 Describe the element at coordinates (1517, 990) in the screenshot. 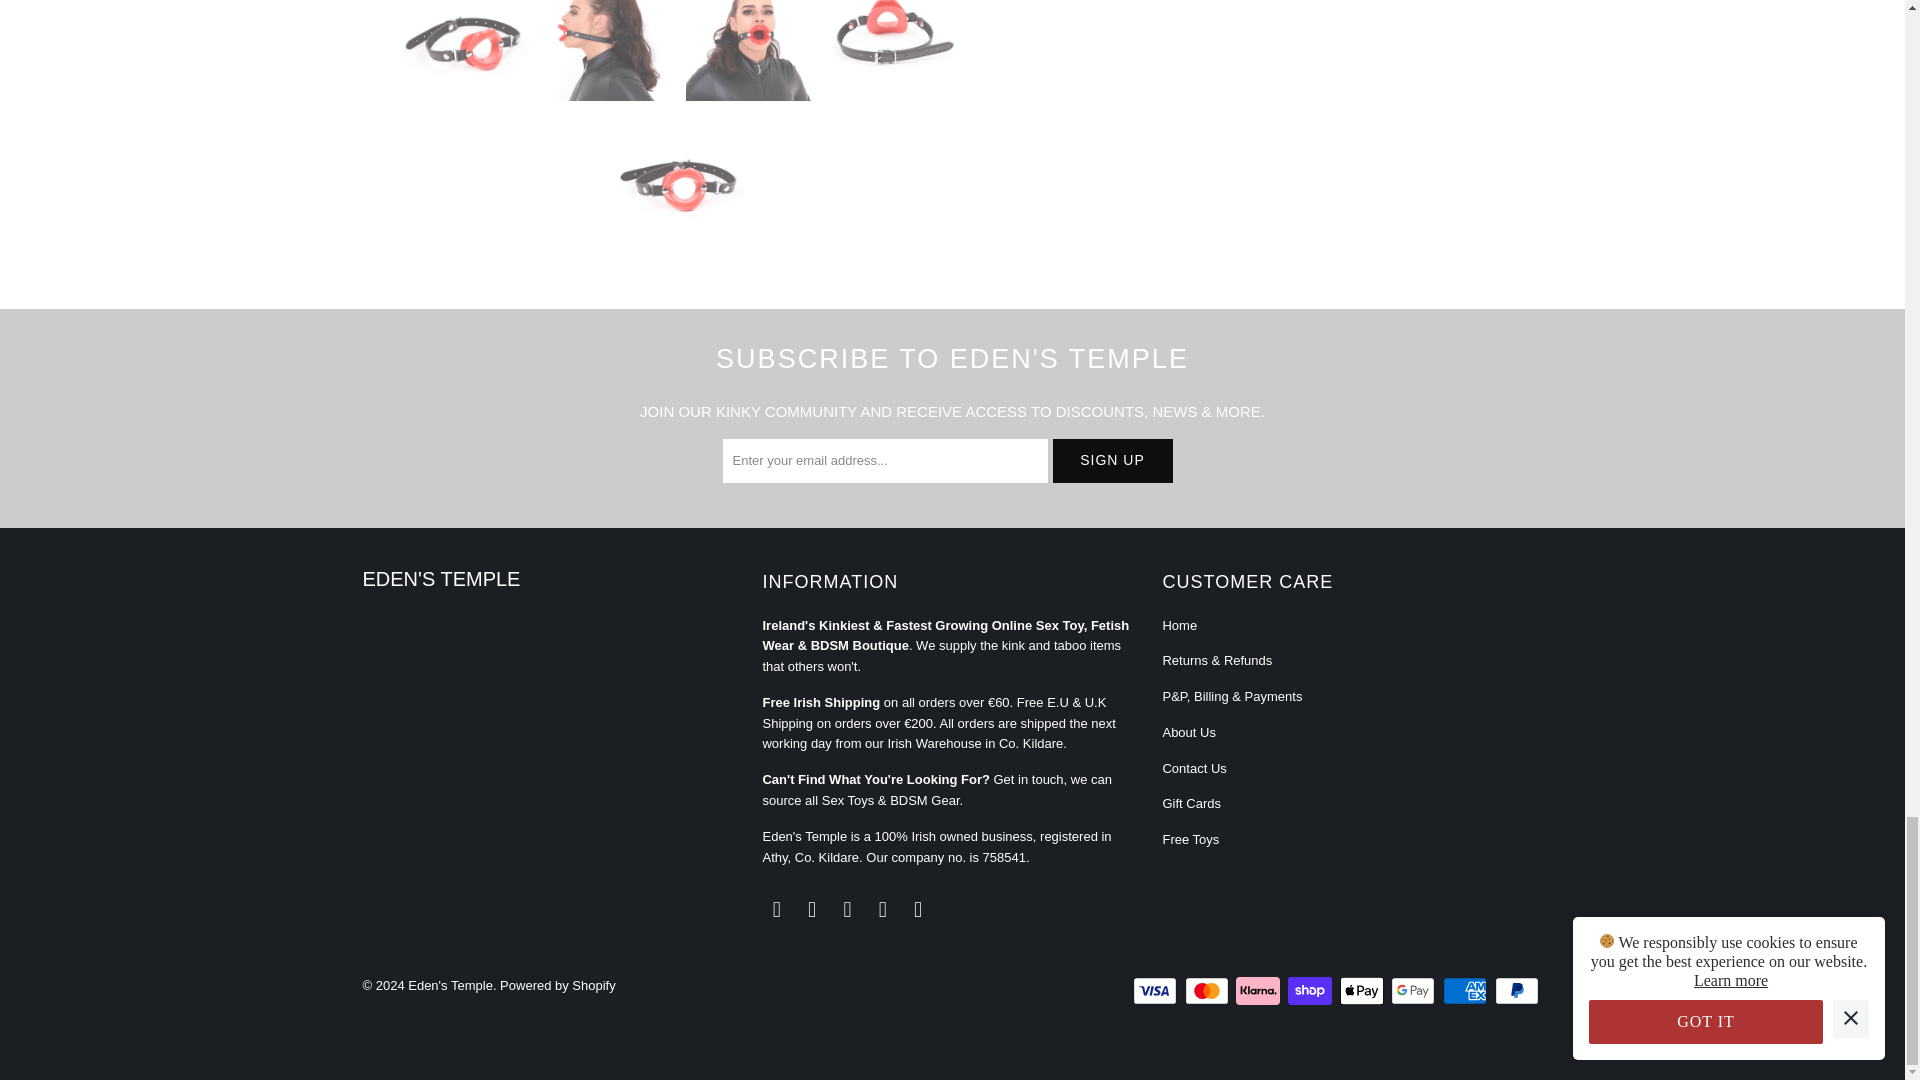

I see `PayPal` at that location.